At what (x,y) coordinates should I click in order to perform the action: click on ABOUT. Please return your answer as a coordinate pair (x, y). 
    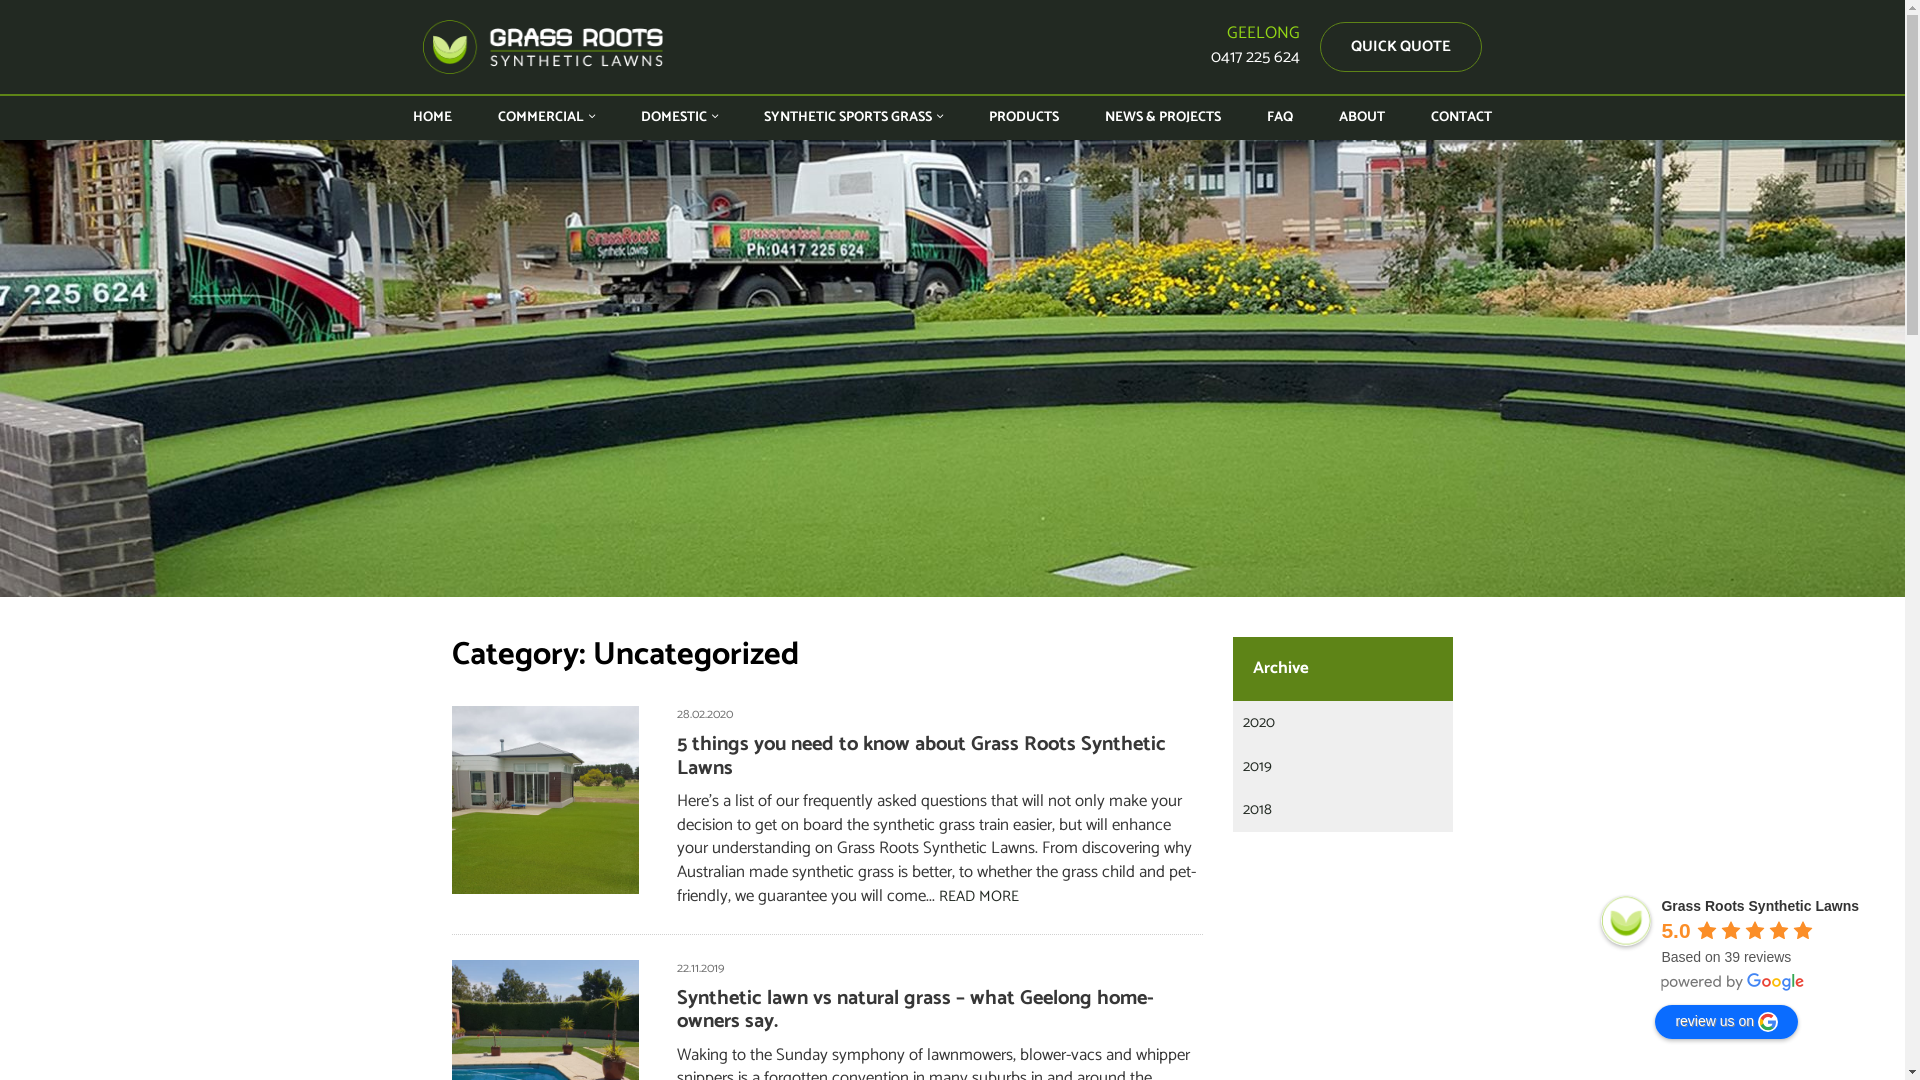
    Looking at the image, I should click on (1362, 118).